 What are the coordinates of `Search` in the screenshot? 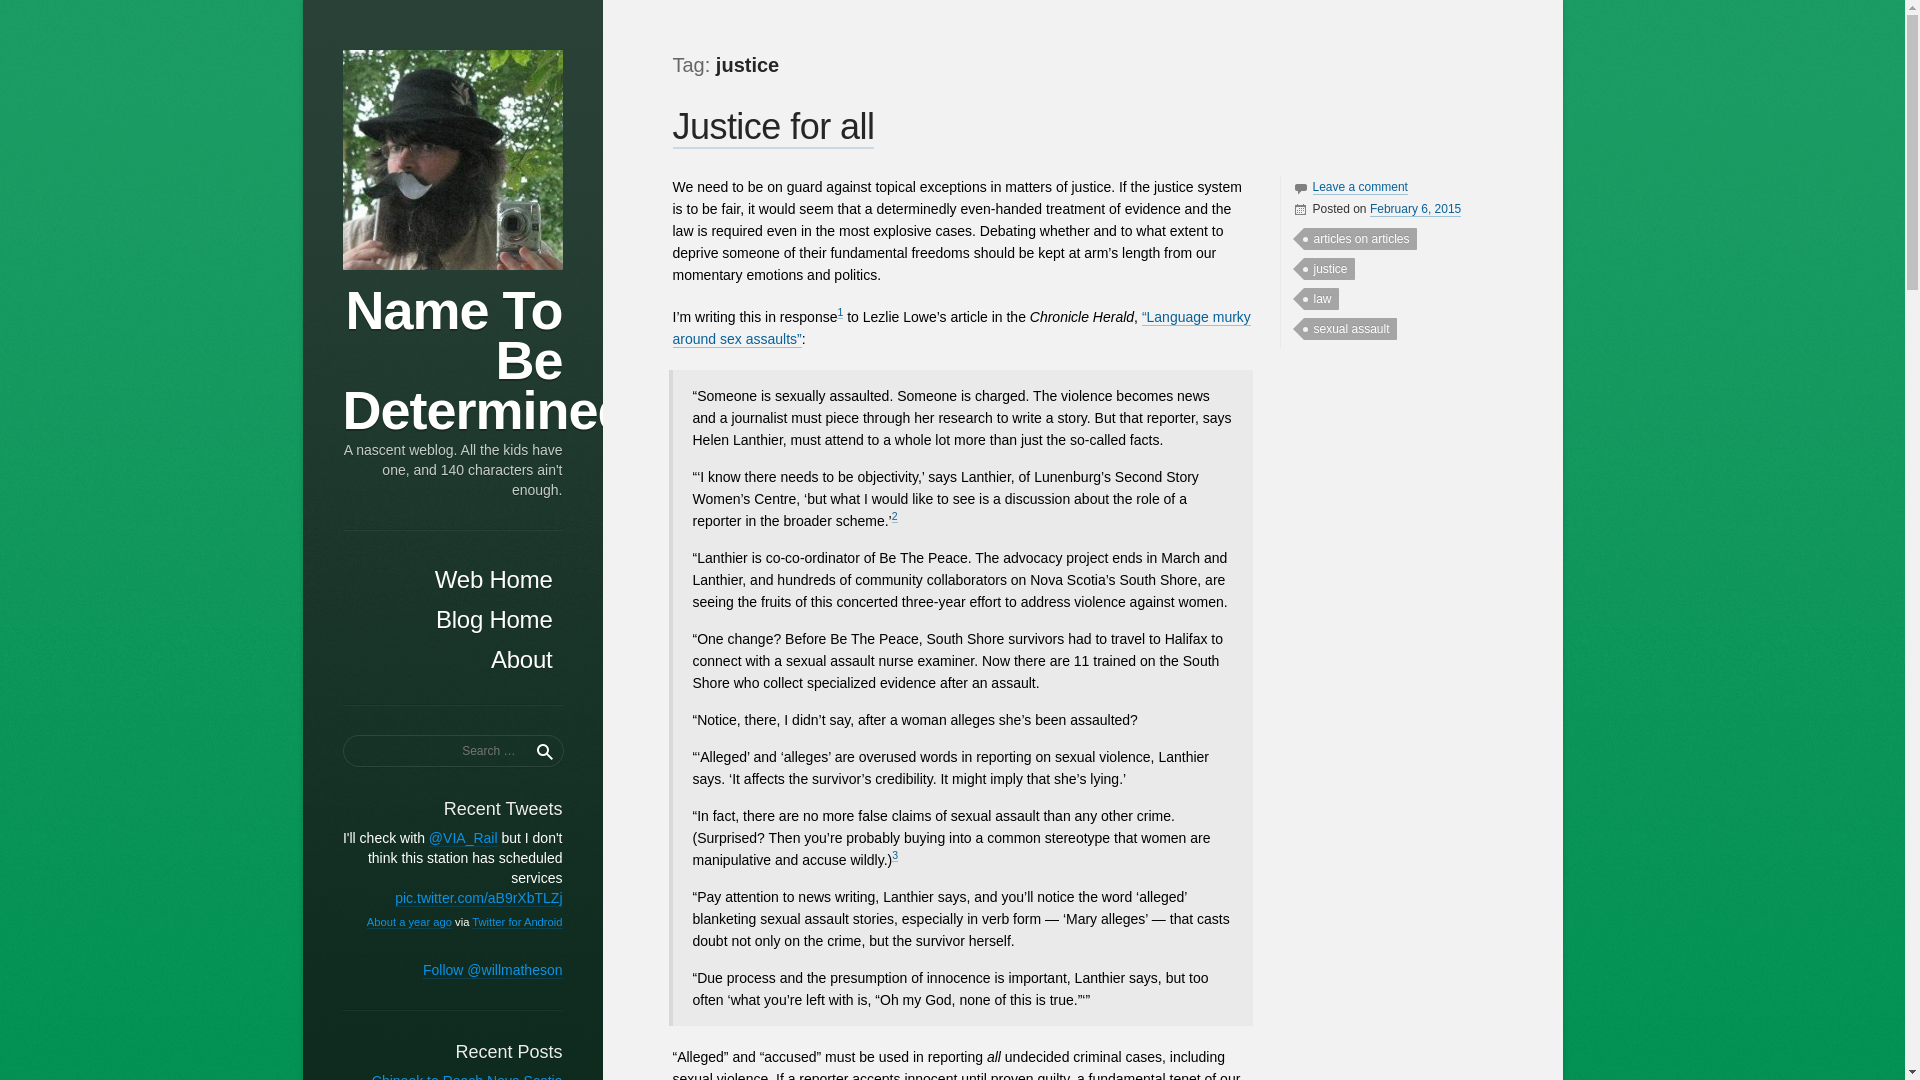 It's located at (546, 750).